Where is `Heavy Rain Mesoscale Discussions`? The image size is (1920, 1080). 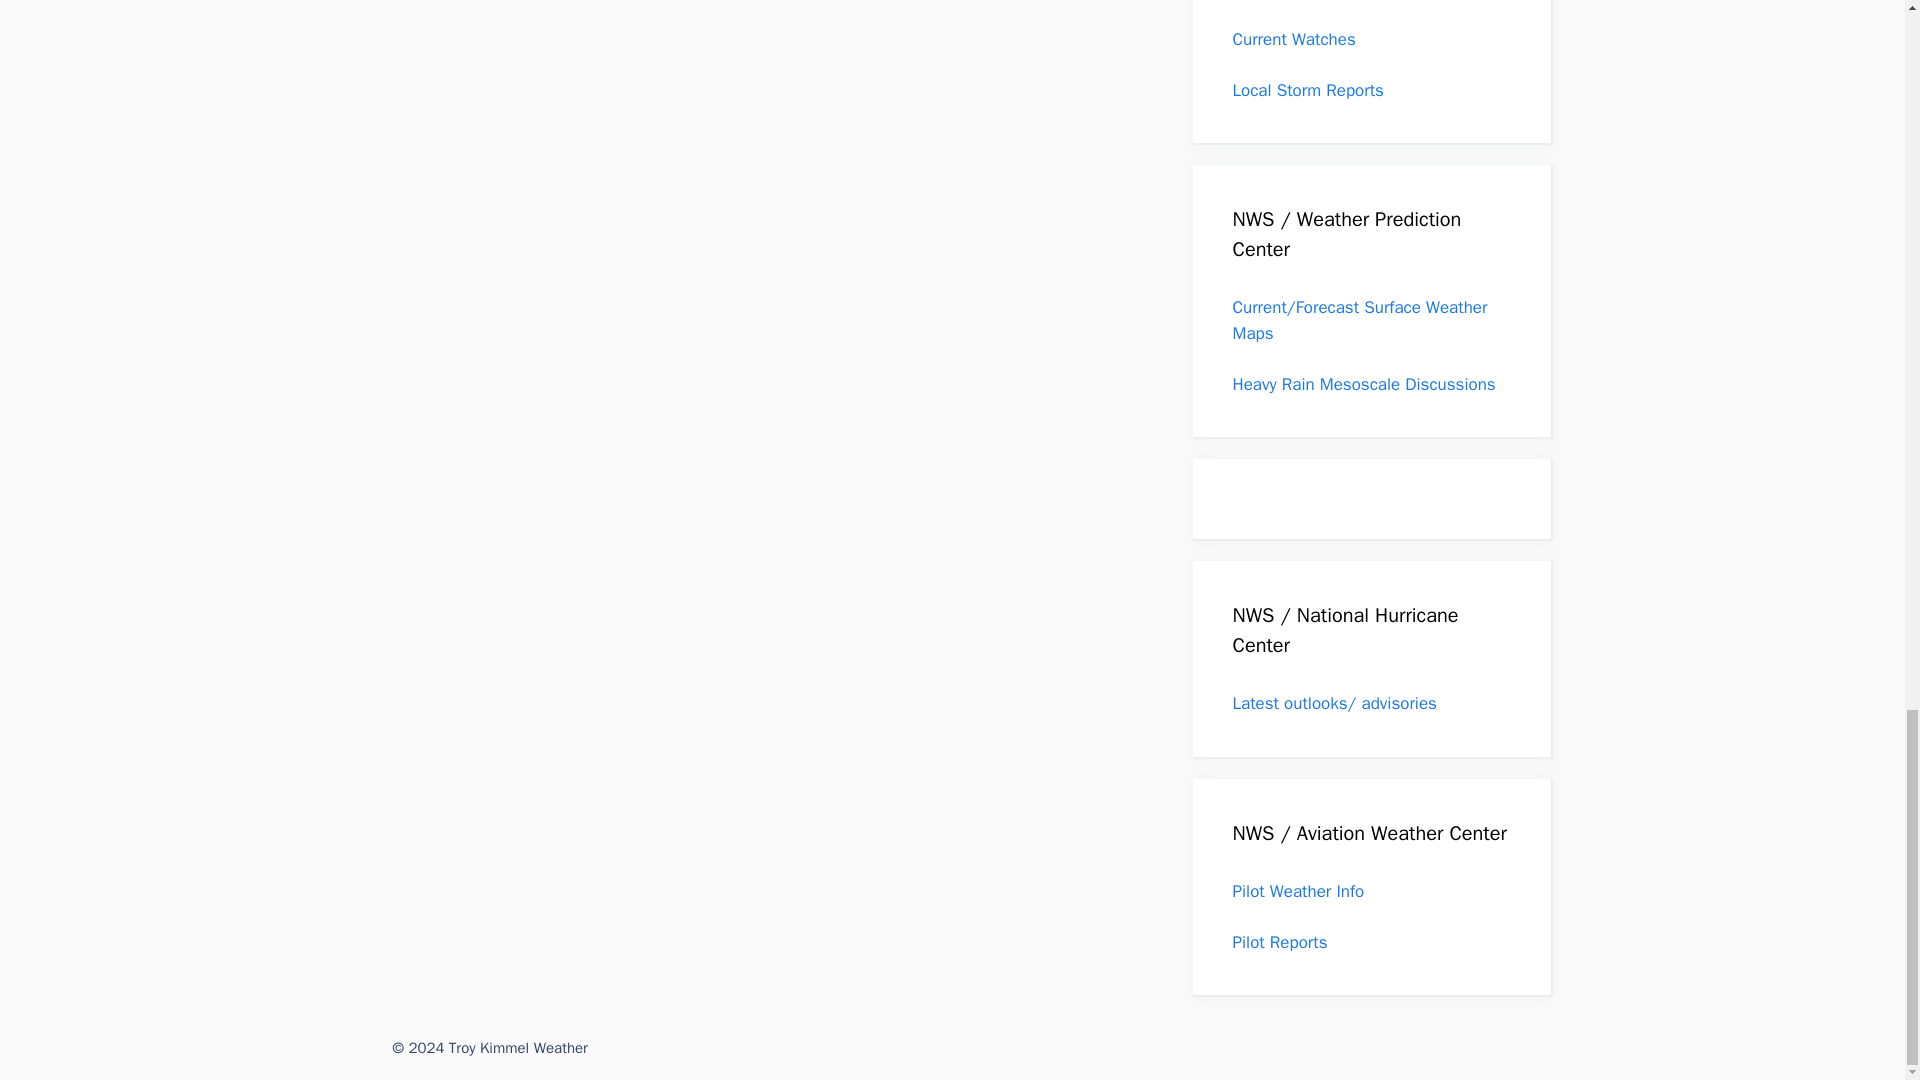
Heavy Rain Mesoscale Discussions is located at coordinates (1364, 384).